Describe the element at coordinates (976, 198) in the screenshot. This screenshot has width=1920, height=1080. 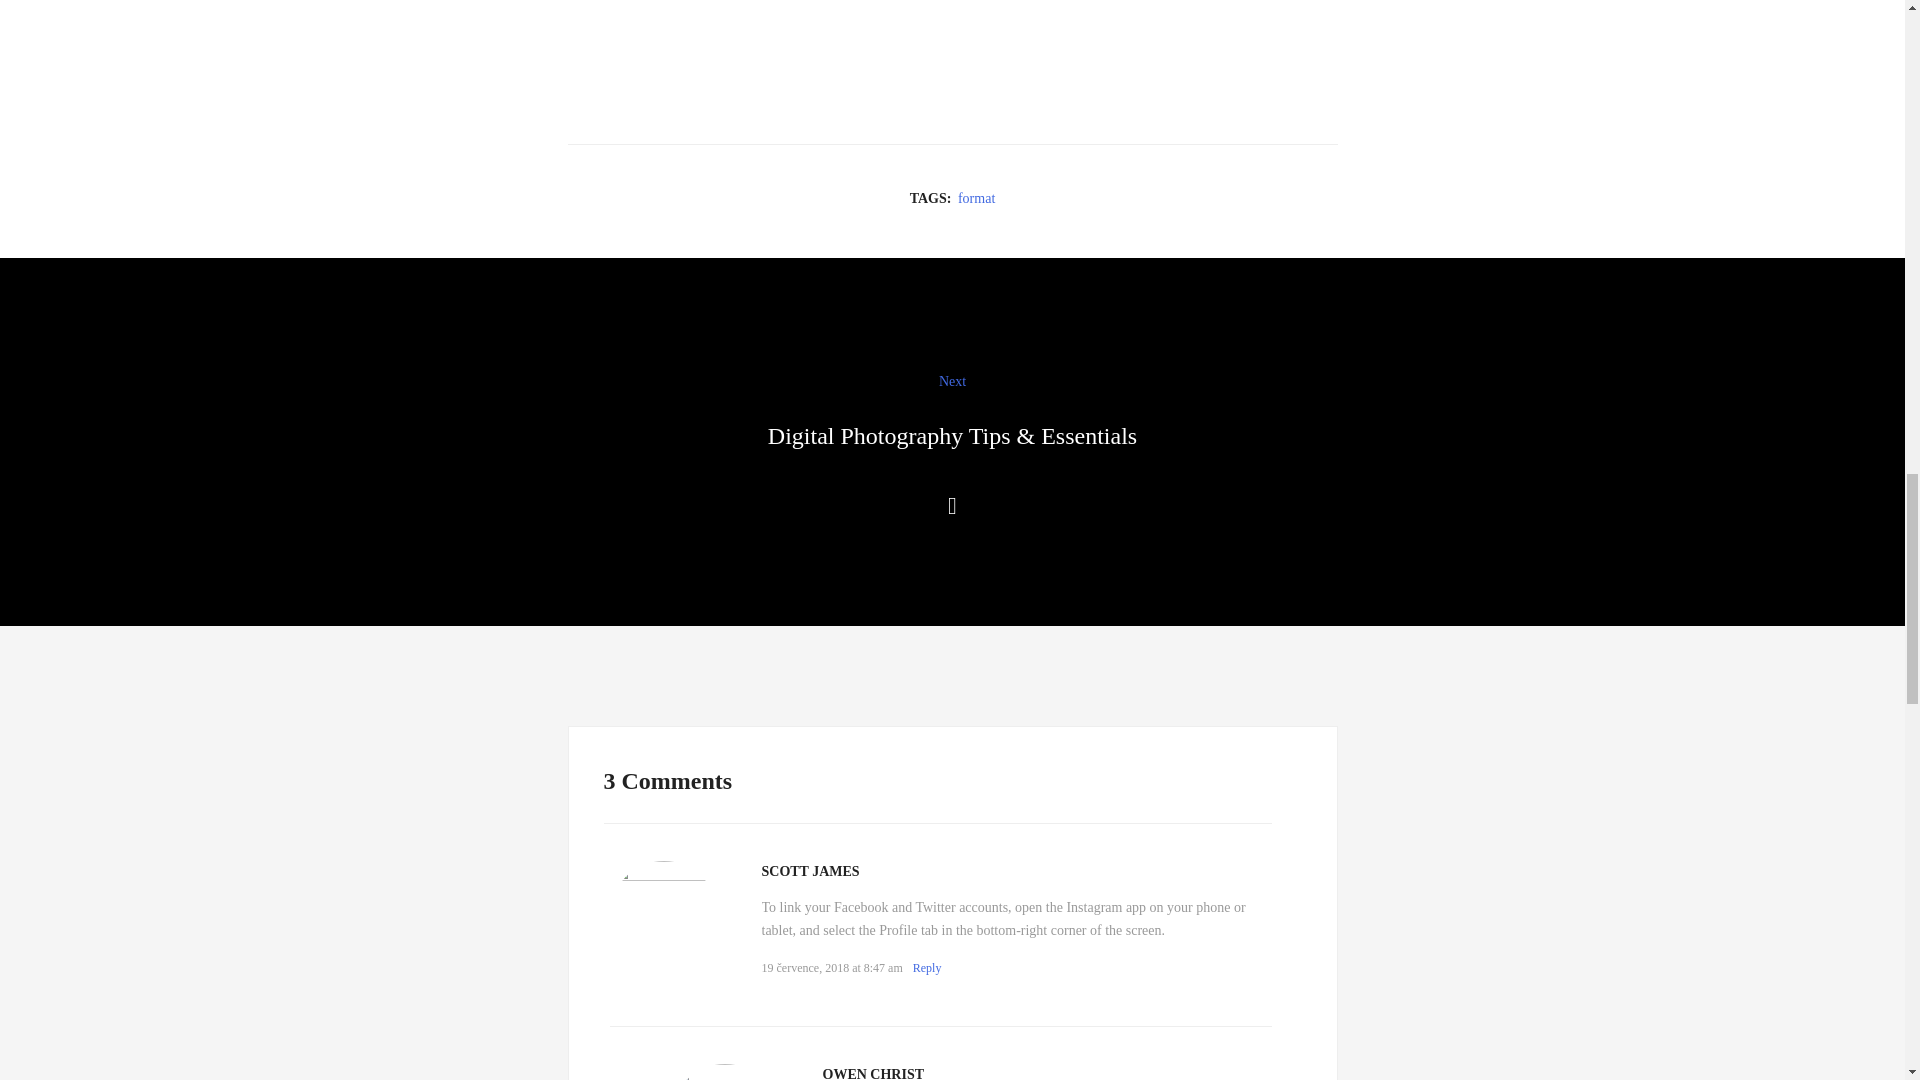
I see `format` at that location.